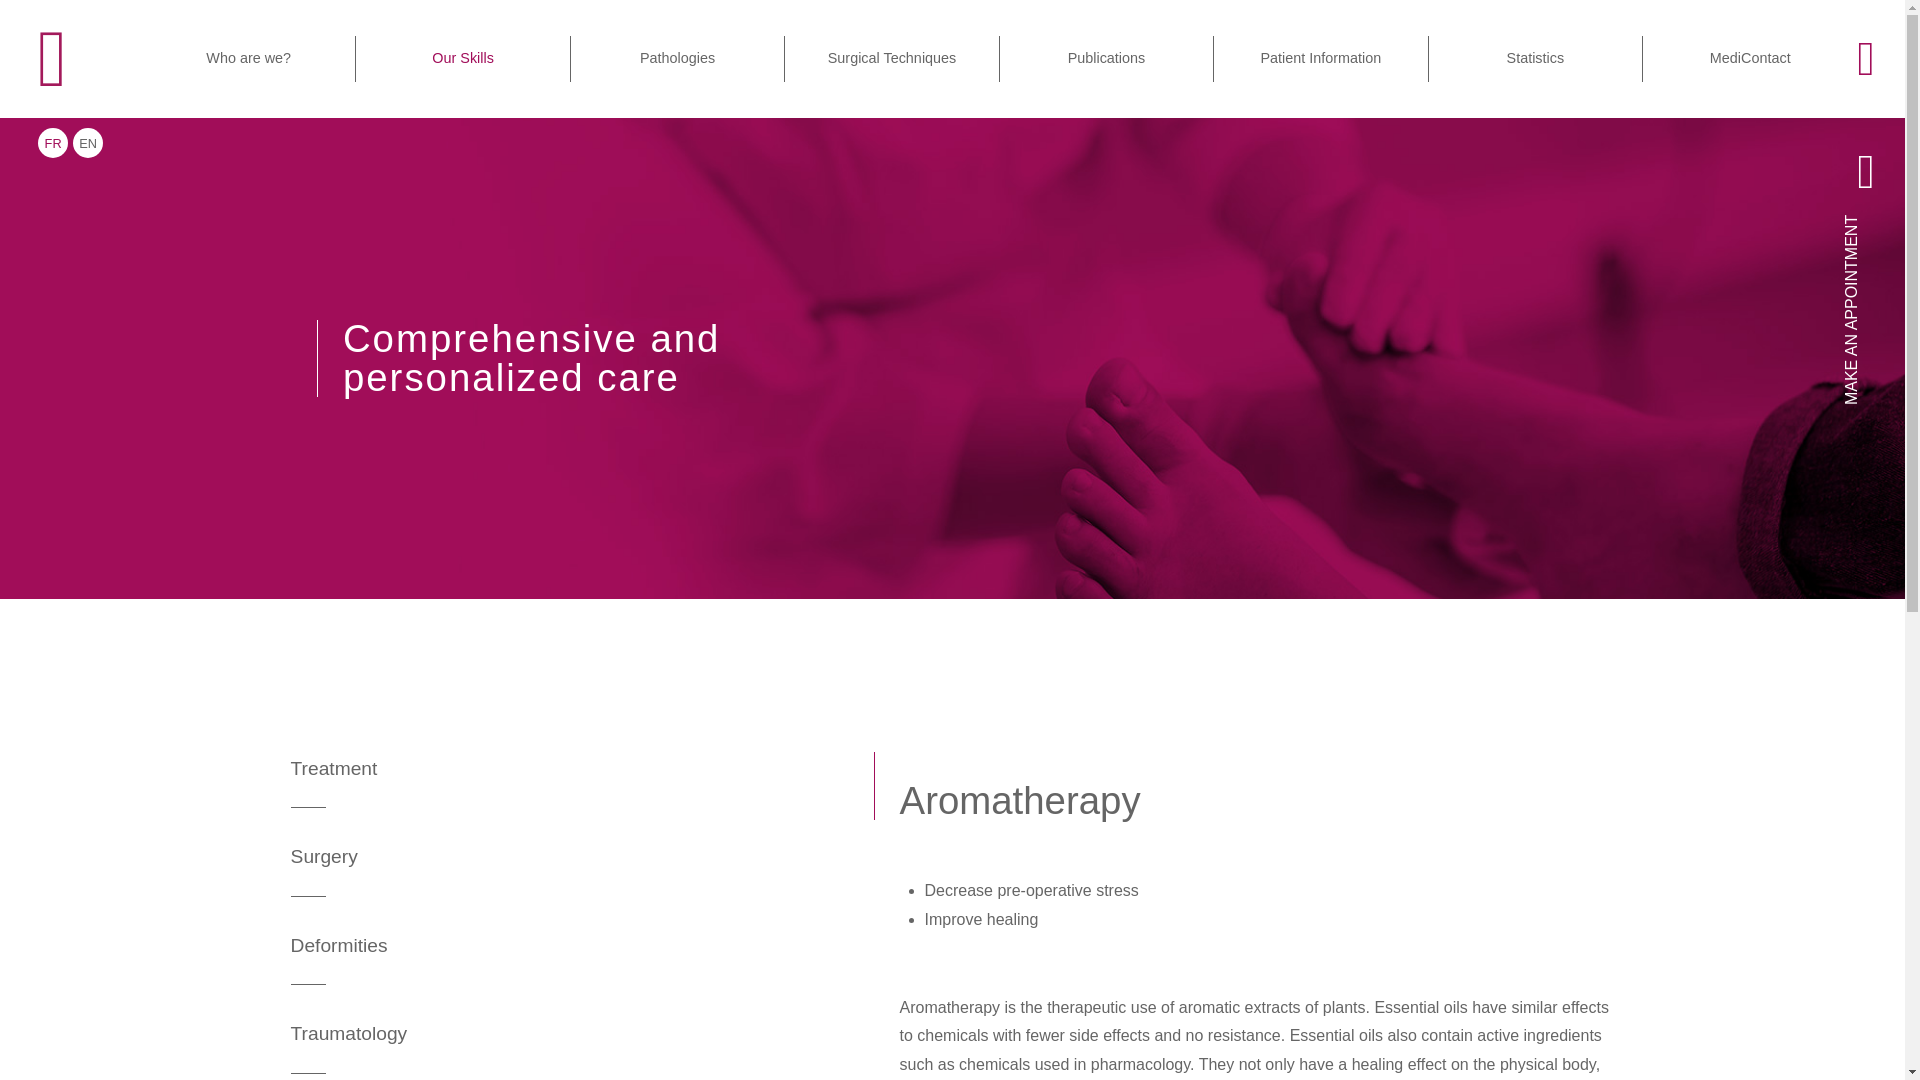  I want to click on Pathologies, so click(678, 58).